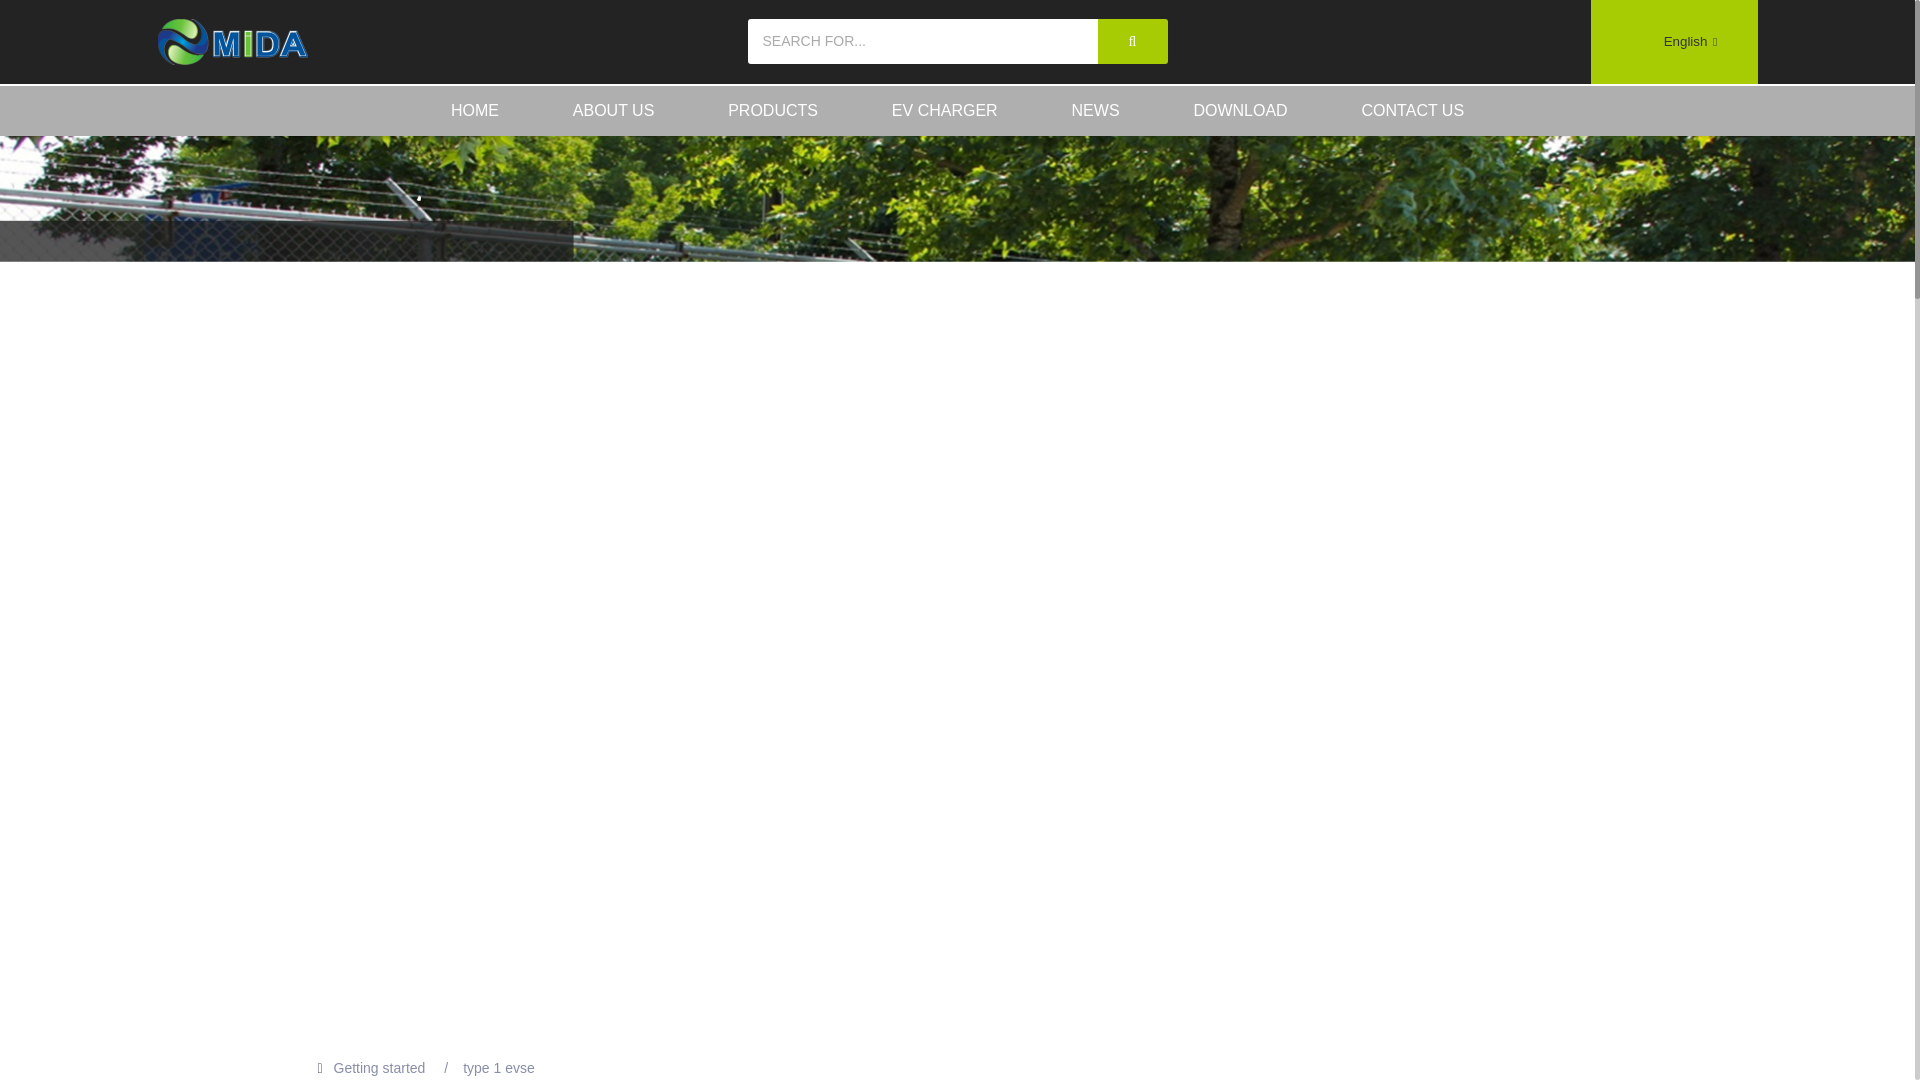  What do you see at coordinates (474, 111) in the screenshot?
I see `HOME` at bounding box center [474, 111].